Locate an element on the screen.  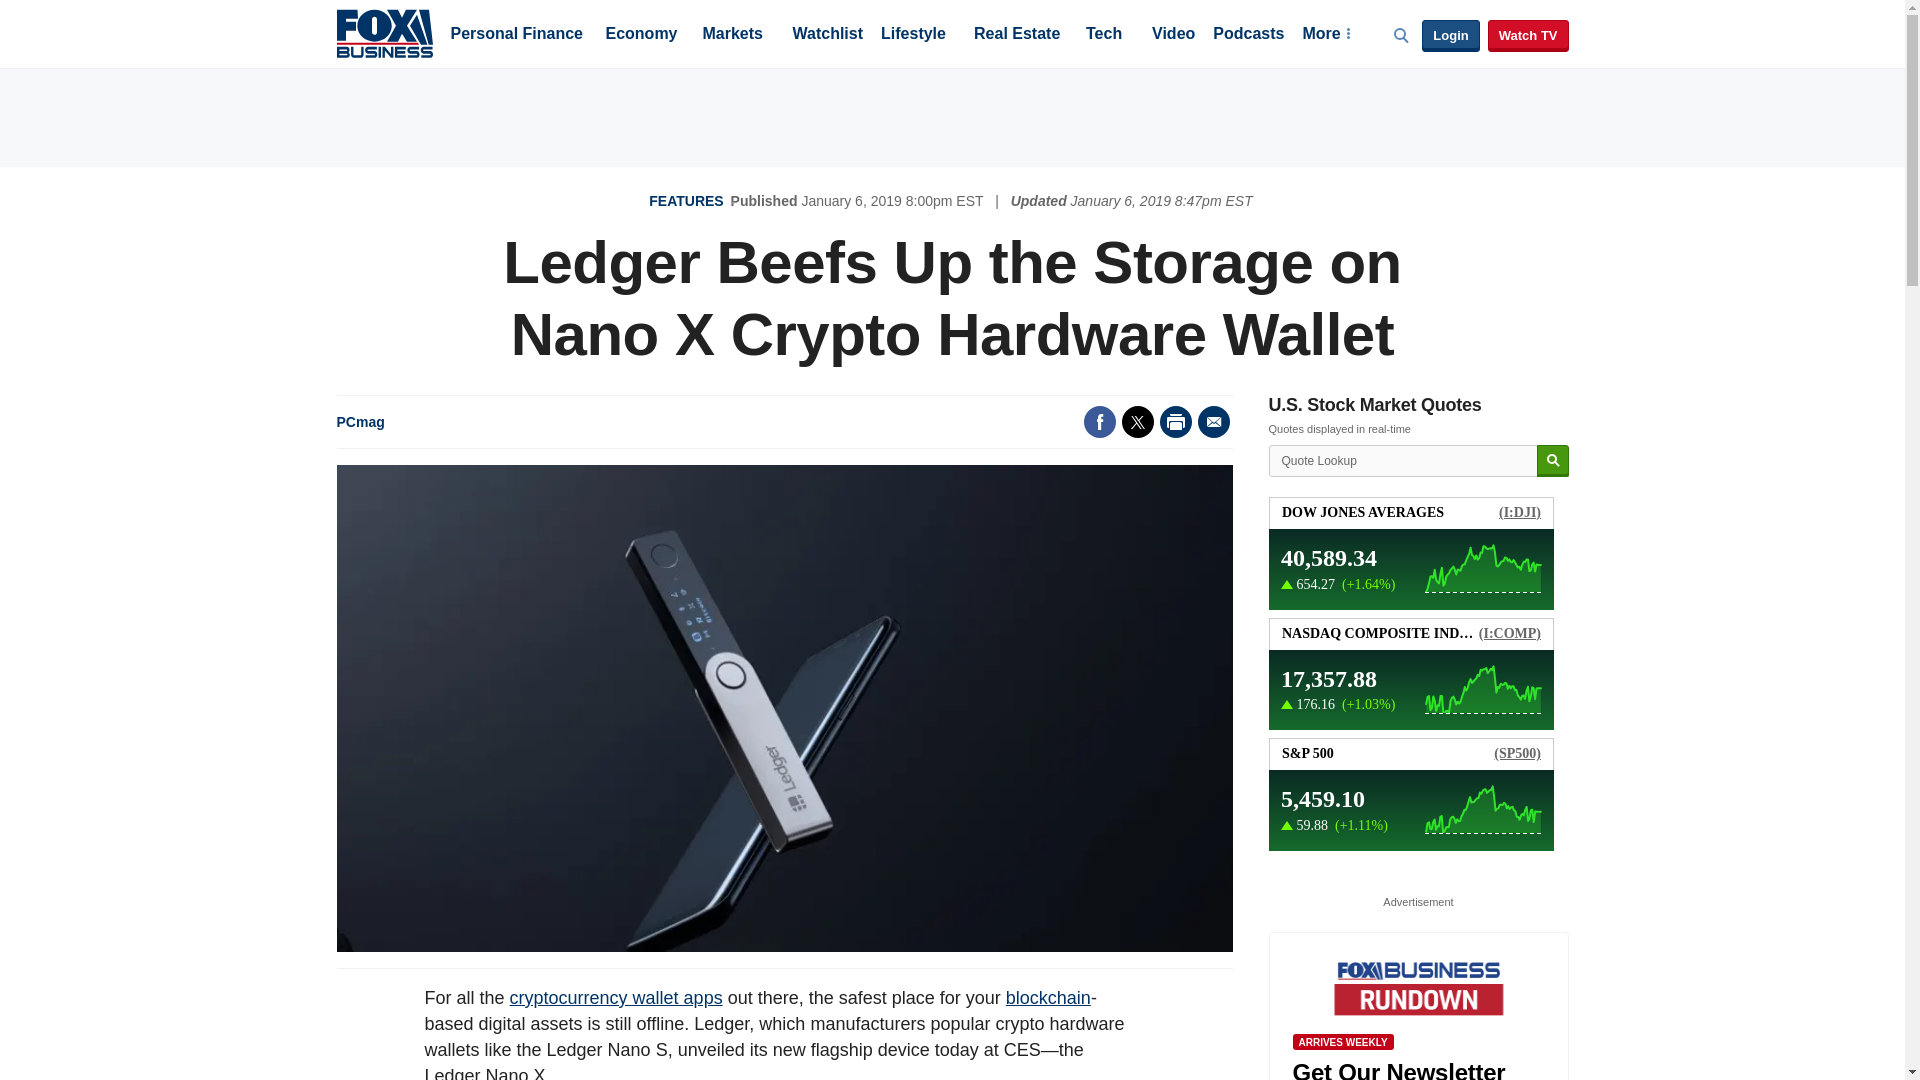
Login is located at coordinates (1450, 36).